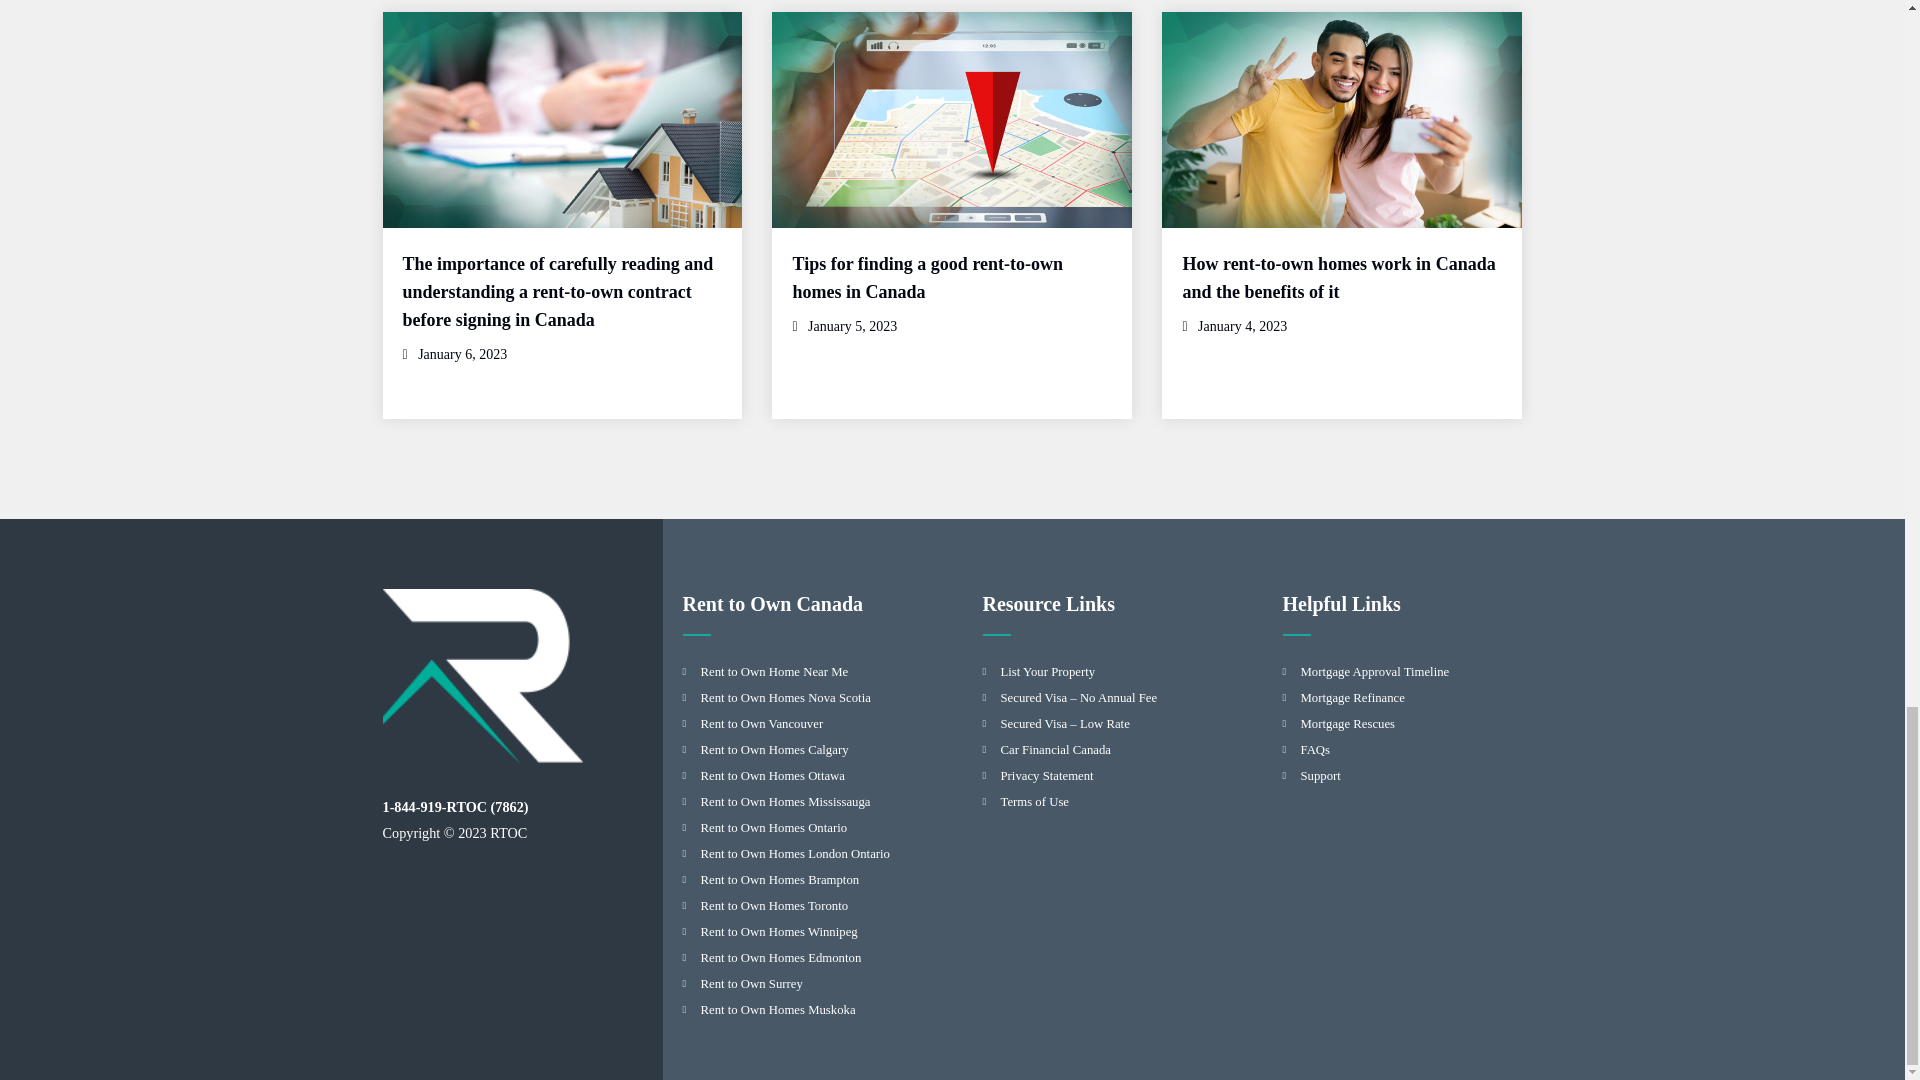 The height and width of the screenshot is (1080, 1920). I want to click on Tips for finding a good rent-to-own homes in Canada, so click(927, 278).